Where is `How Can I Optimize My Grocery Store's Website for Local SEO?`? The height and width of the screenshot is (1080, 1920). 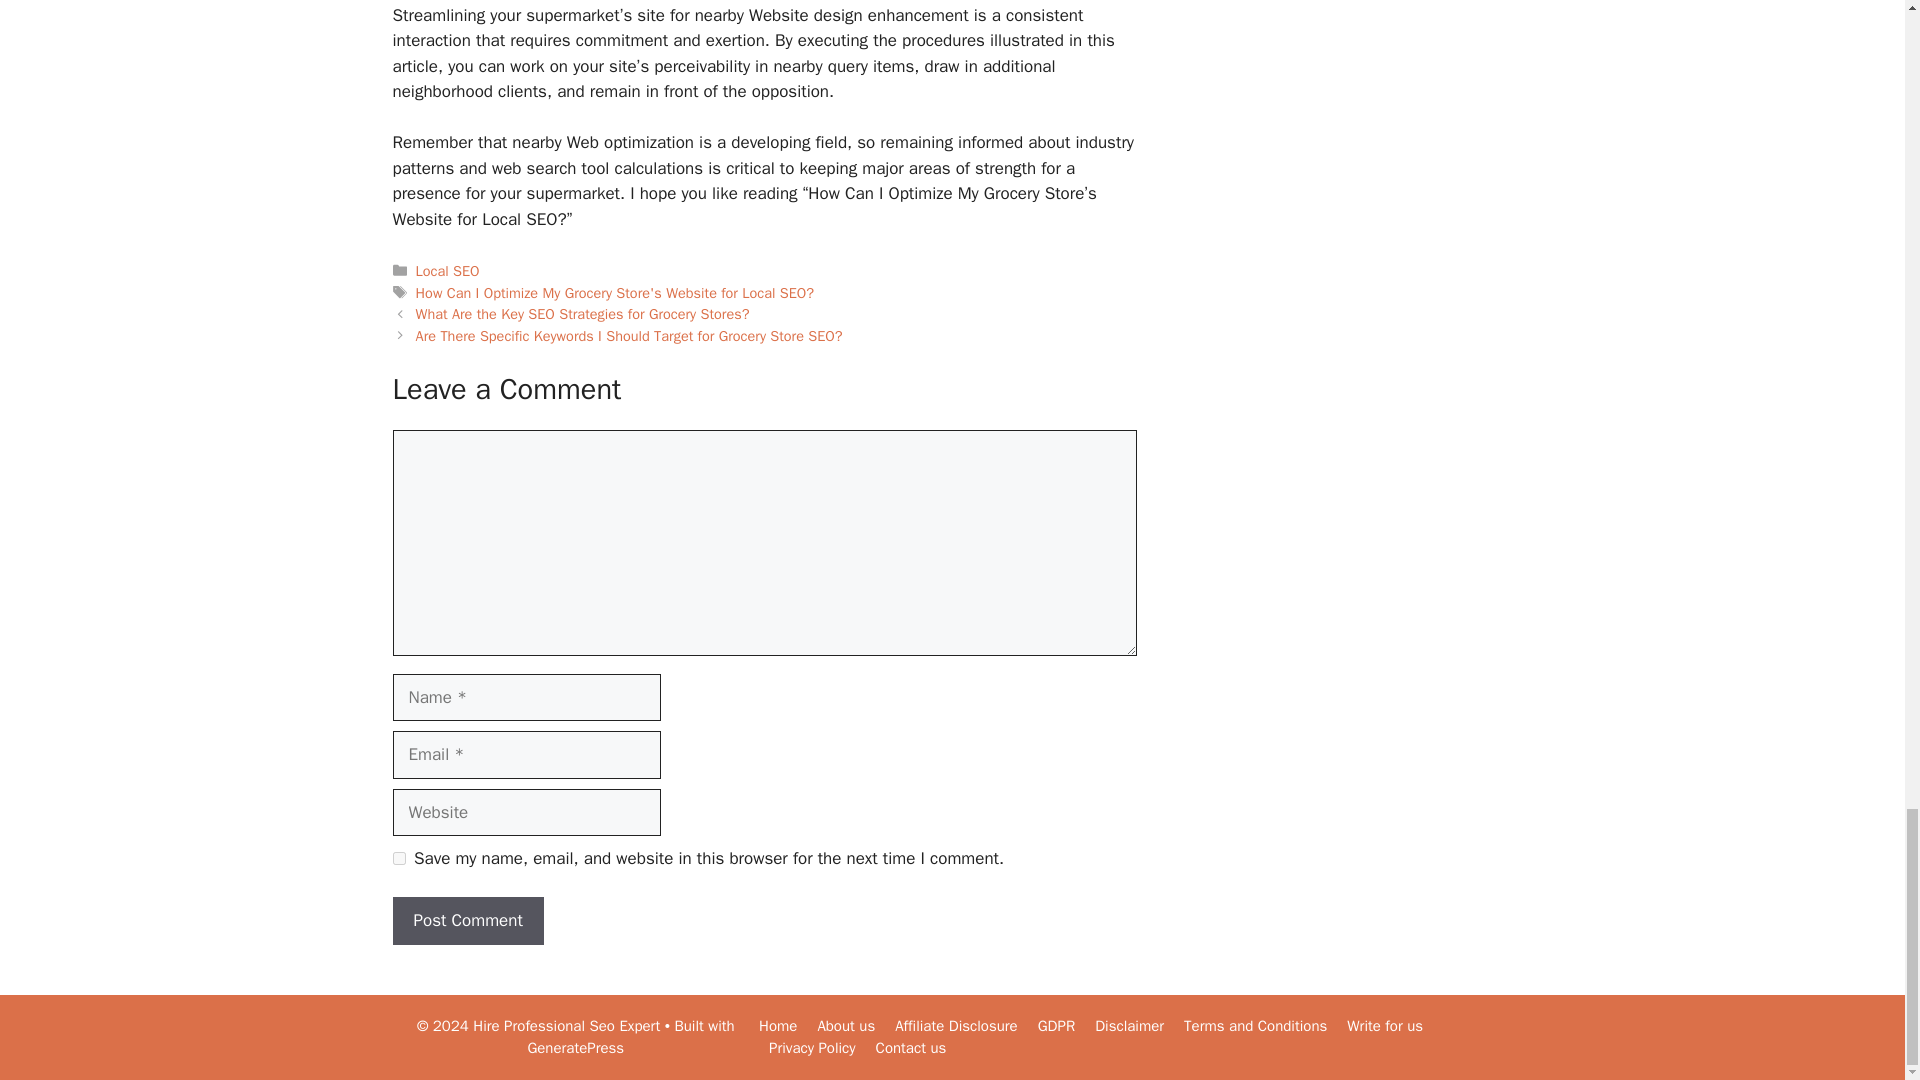
How Can I Optimize My Grocery Store's Website for Local SEO? is located at coordinates (615, 293).